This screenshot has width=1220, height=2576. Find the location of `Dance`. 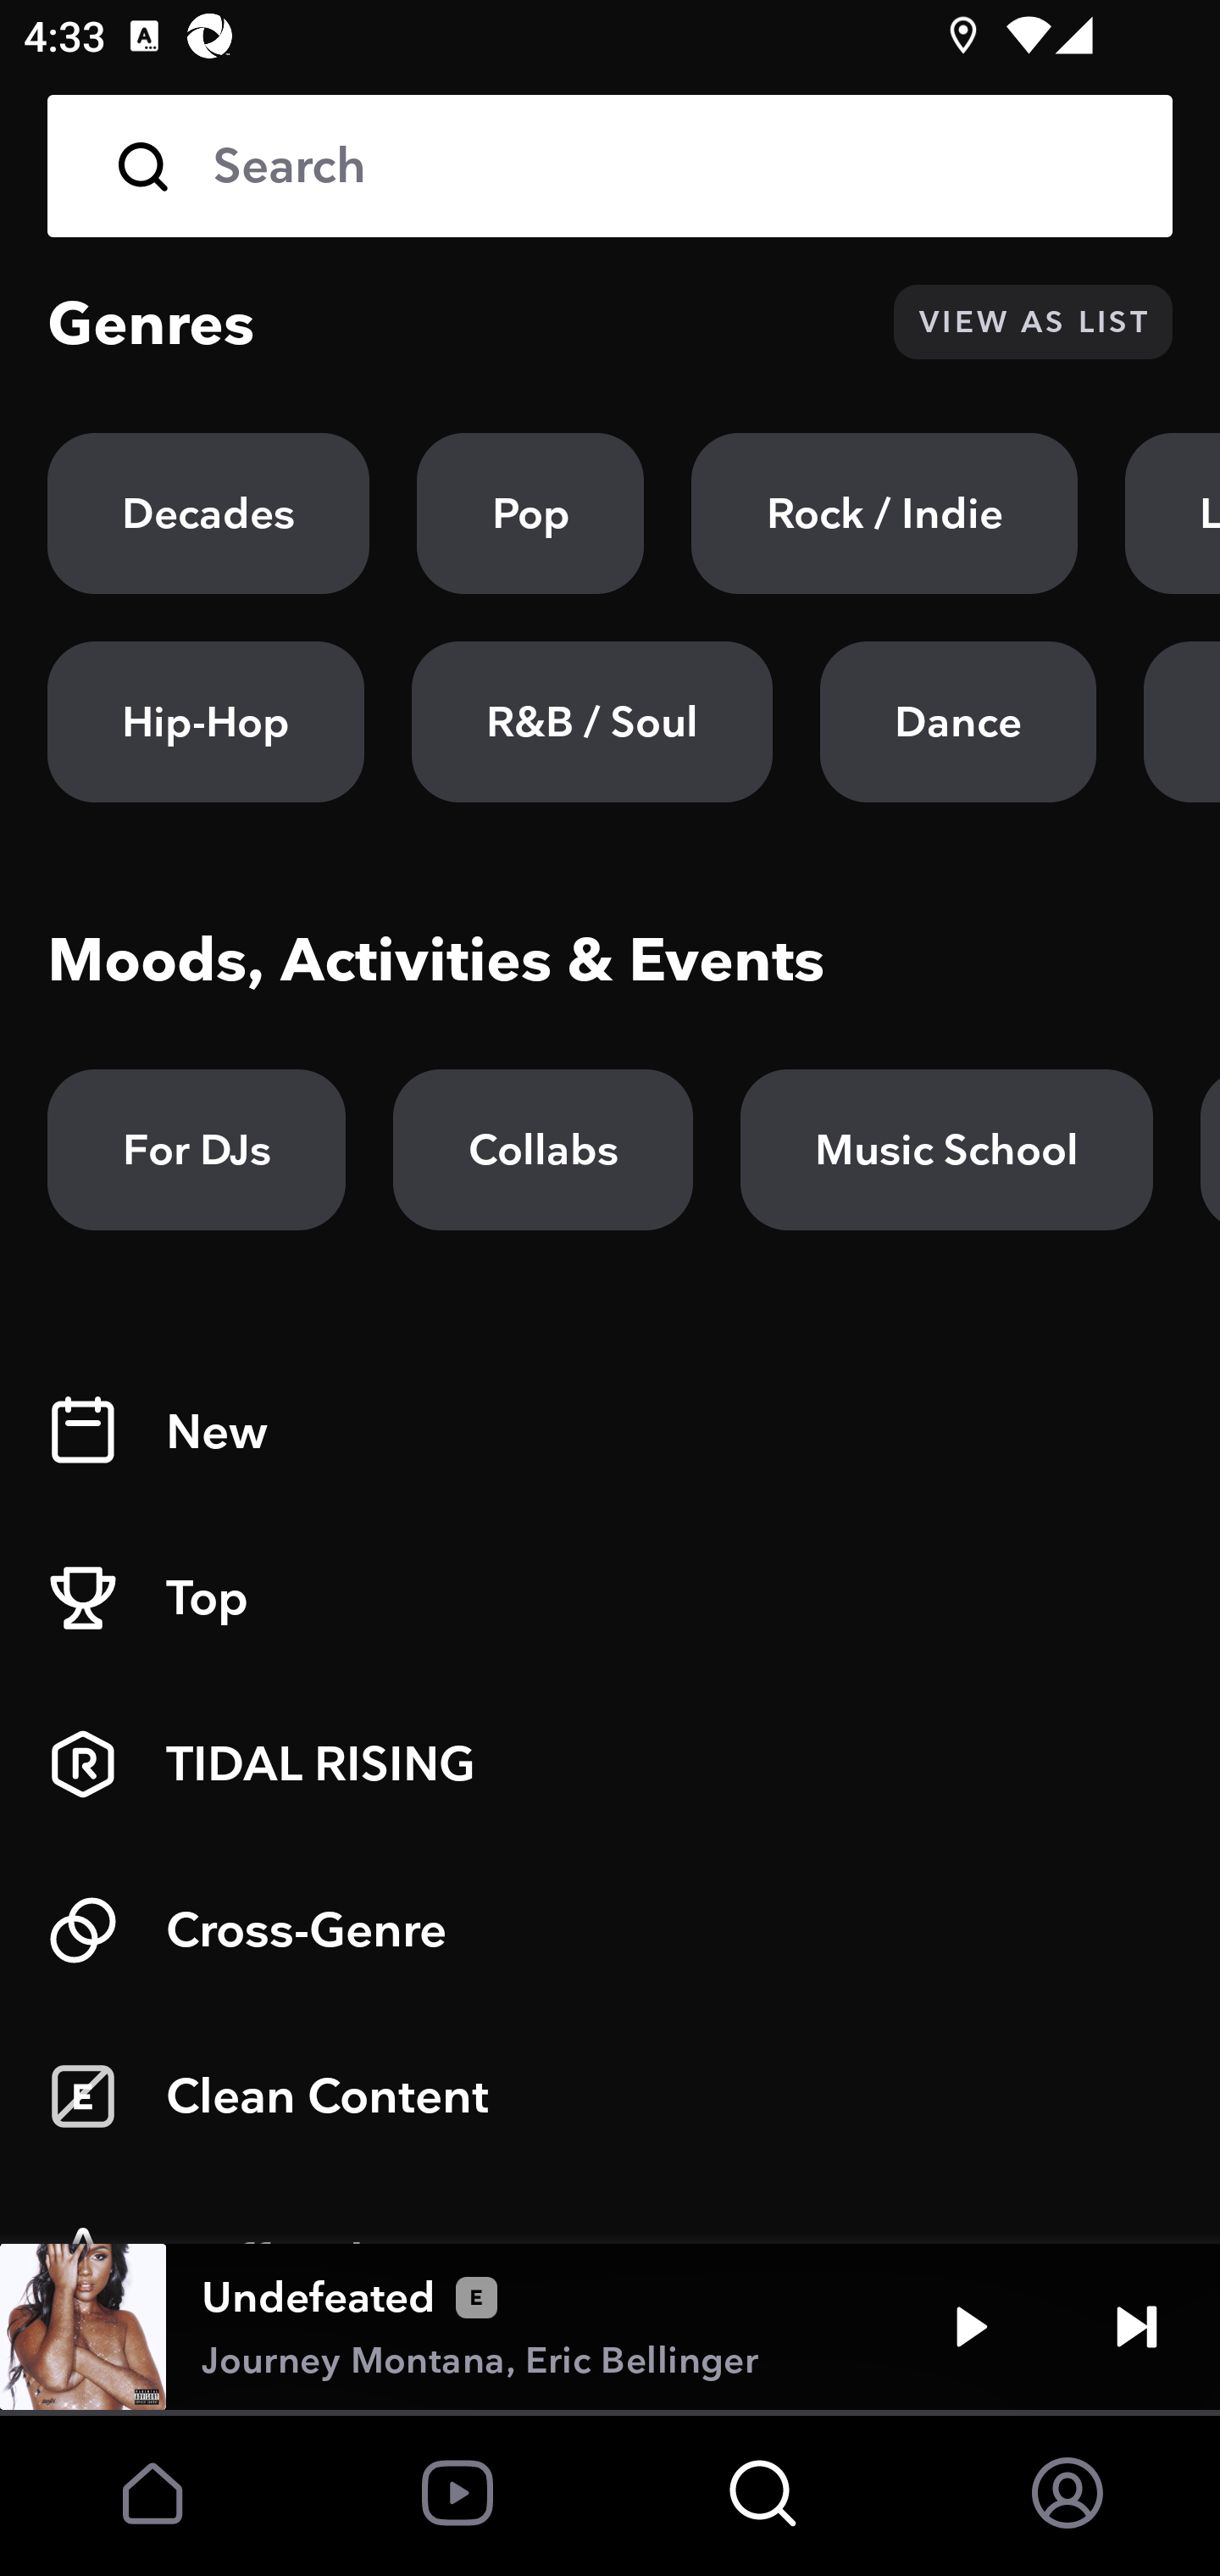

Dance is located at coordinates (957, 722).